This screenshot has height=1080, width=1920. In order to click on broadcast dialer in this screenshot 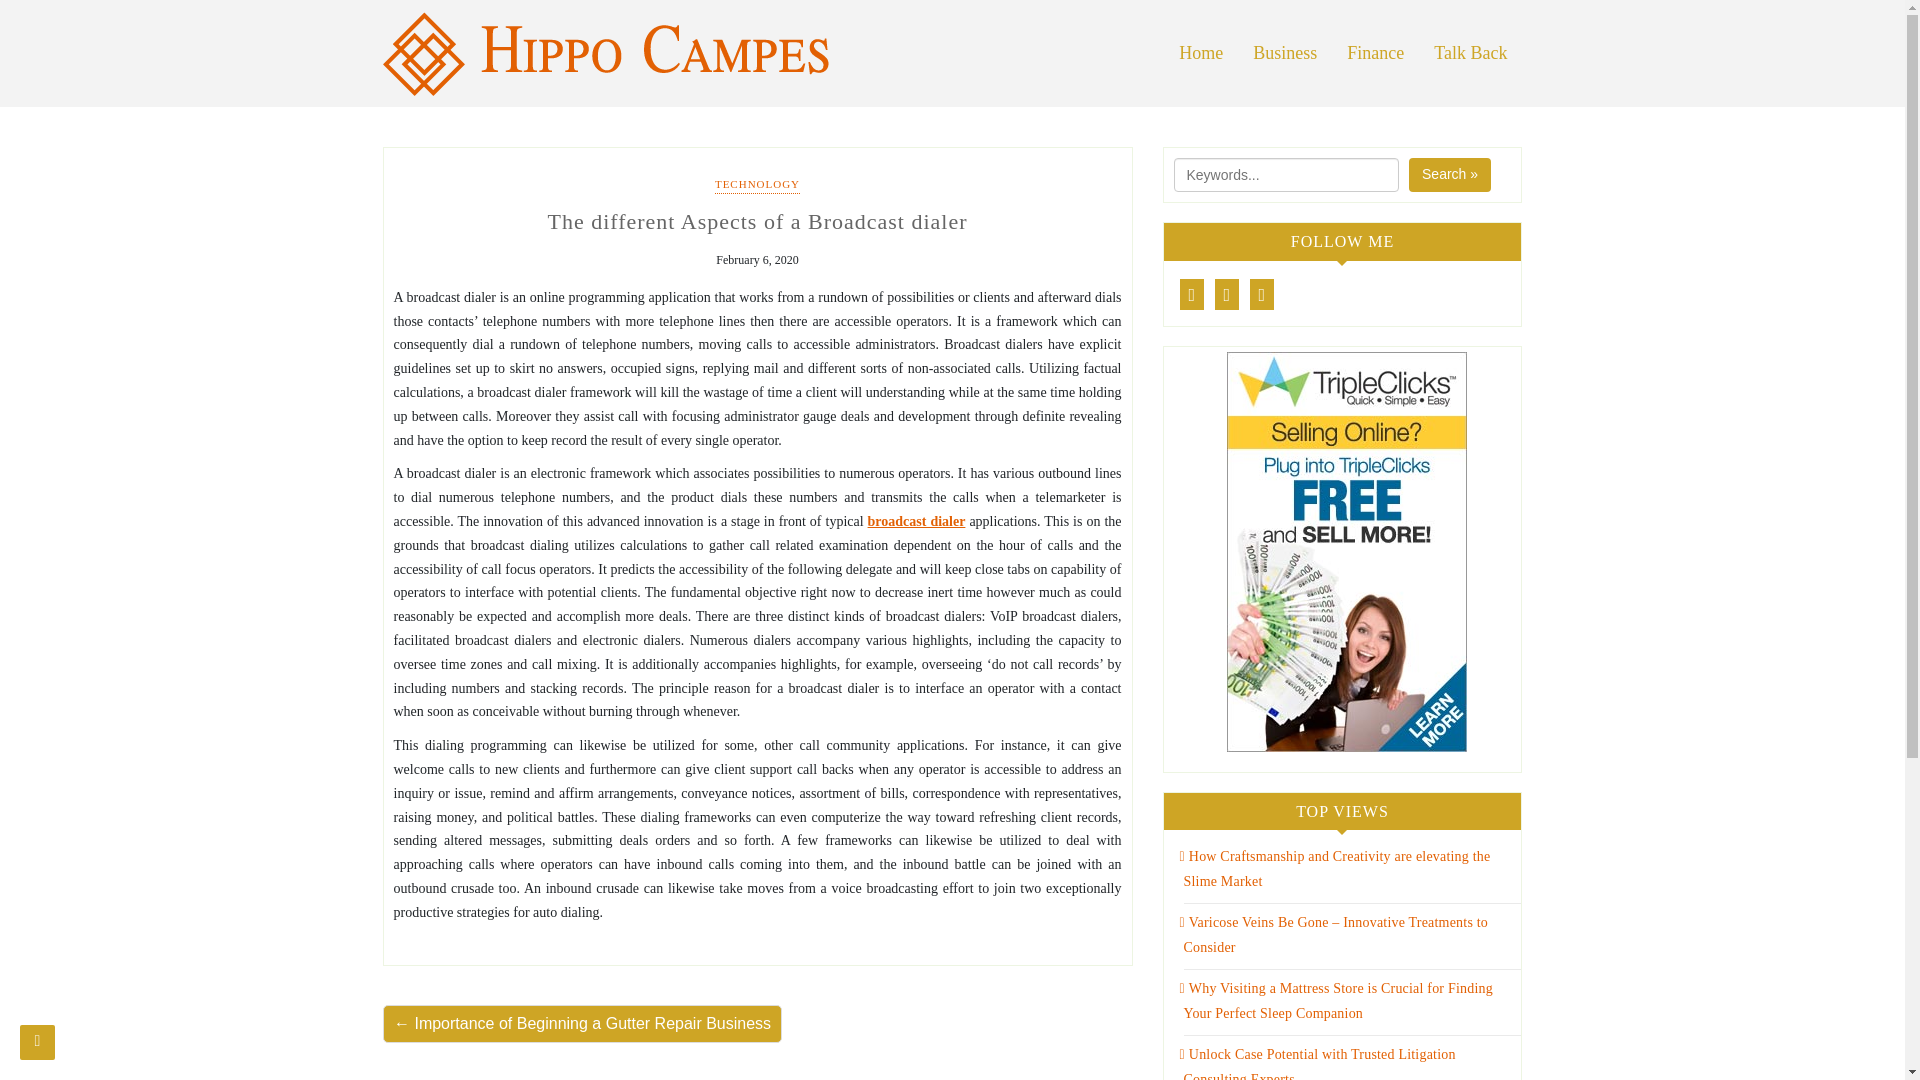, I will do `click(916, 522)`.